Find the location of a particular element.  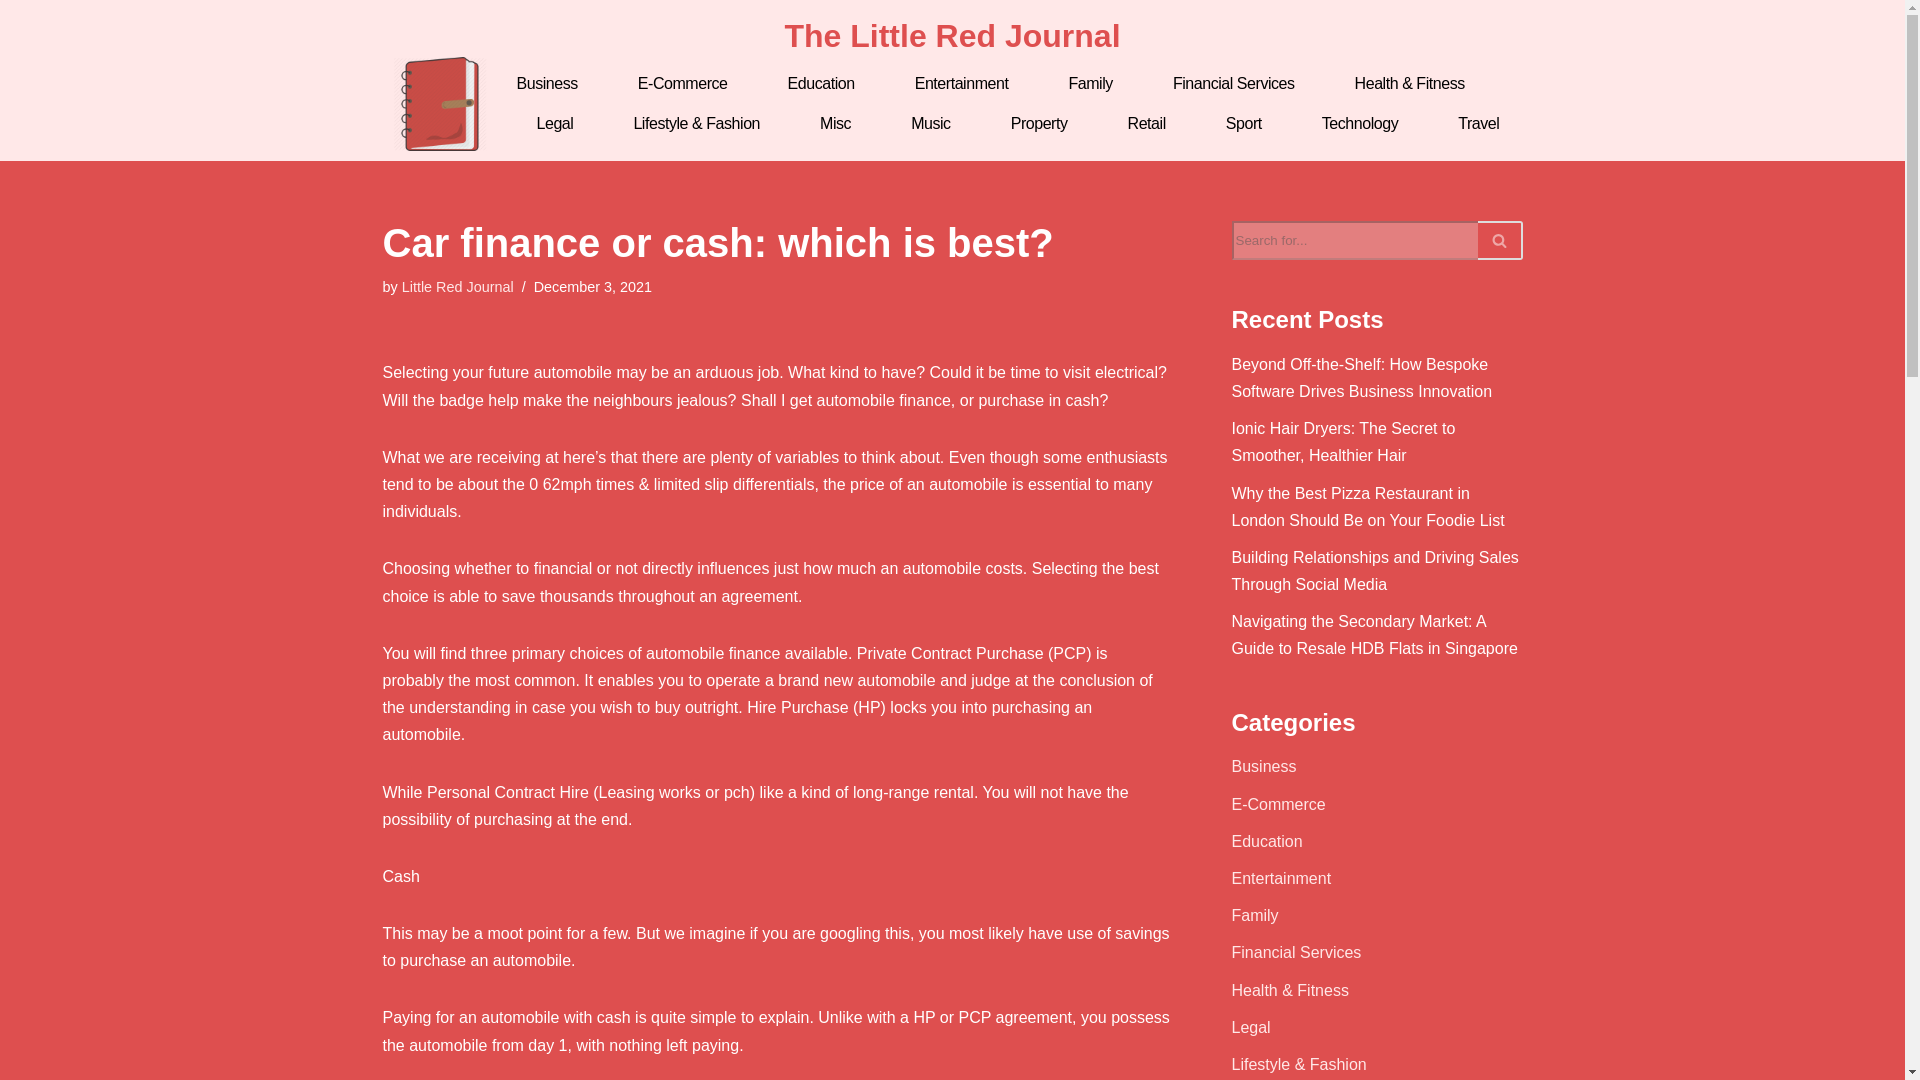

Travel is located at coordinates (1478, 123).